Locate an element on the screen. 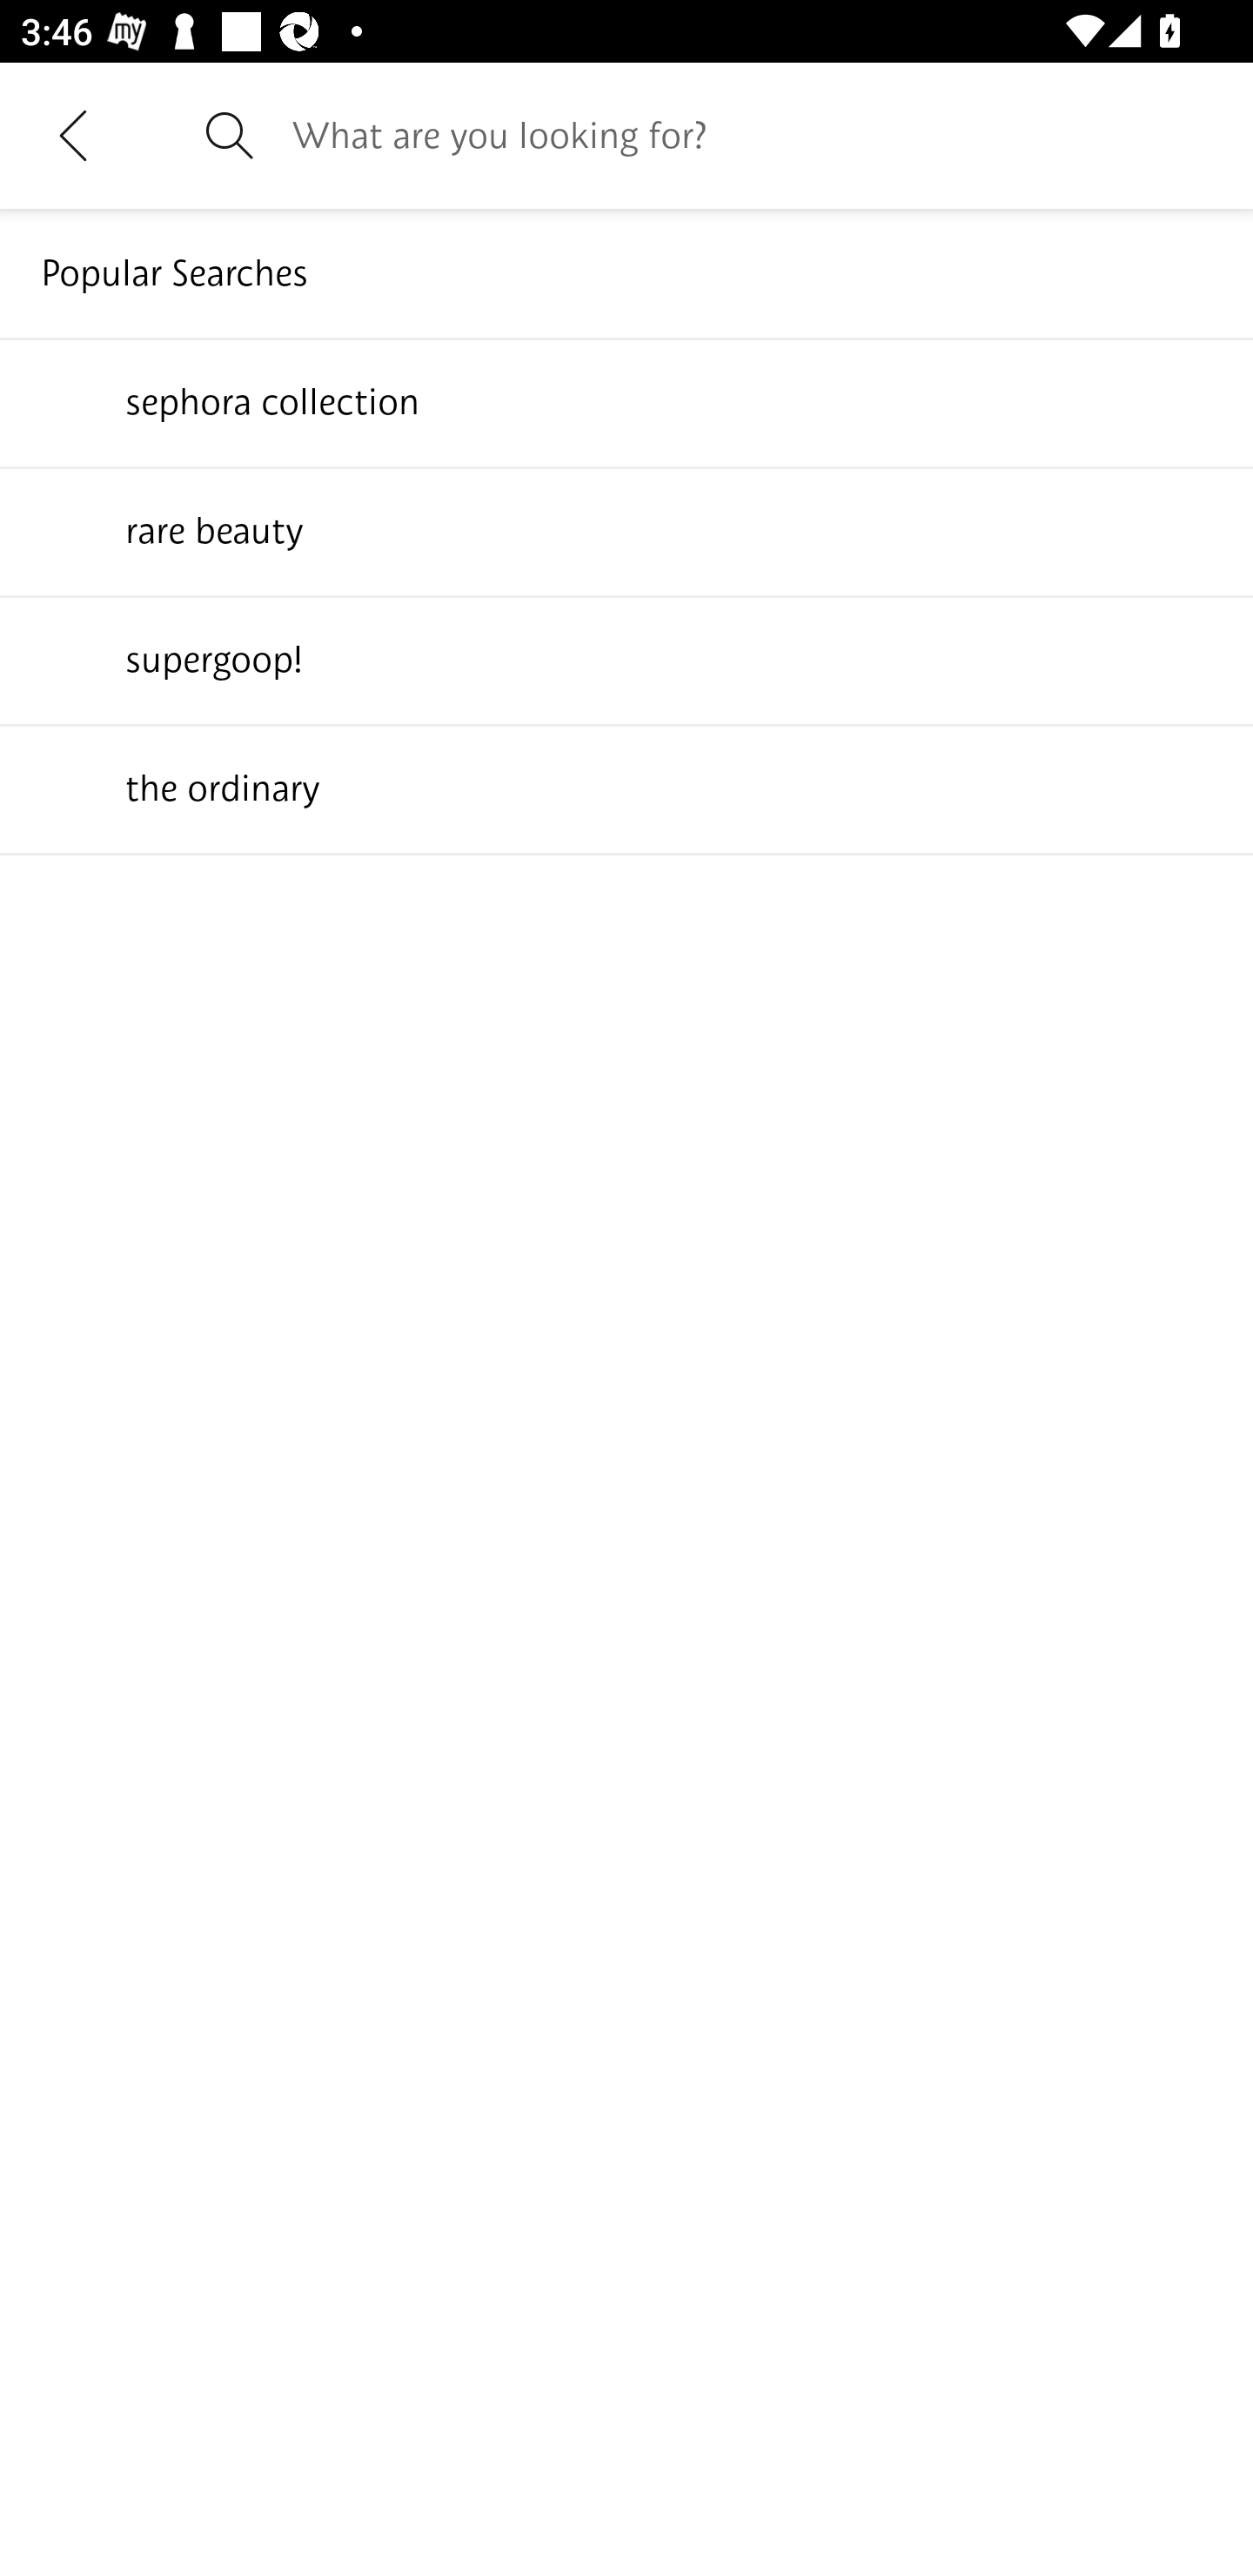 This screenshot has width=1253, height=2576. Navigate up is located at coordinates (73, 135).